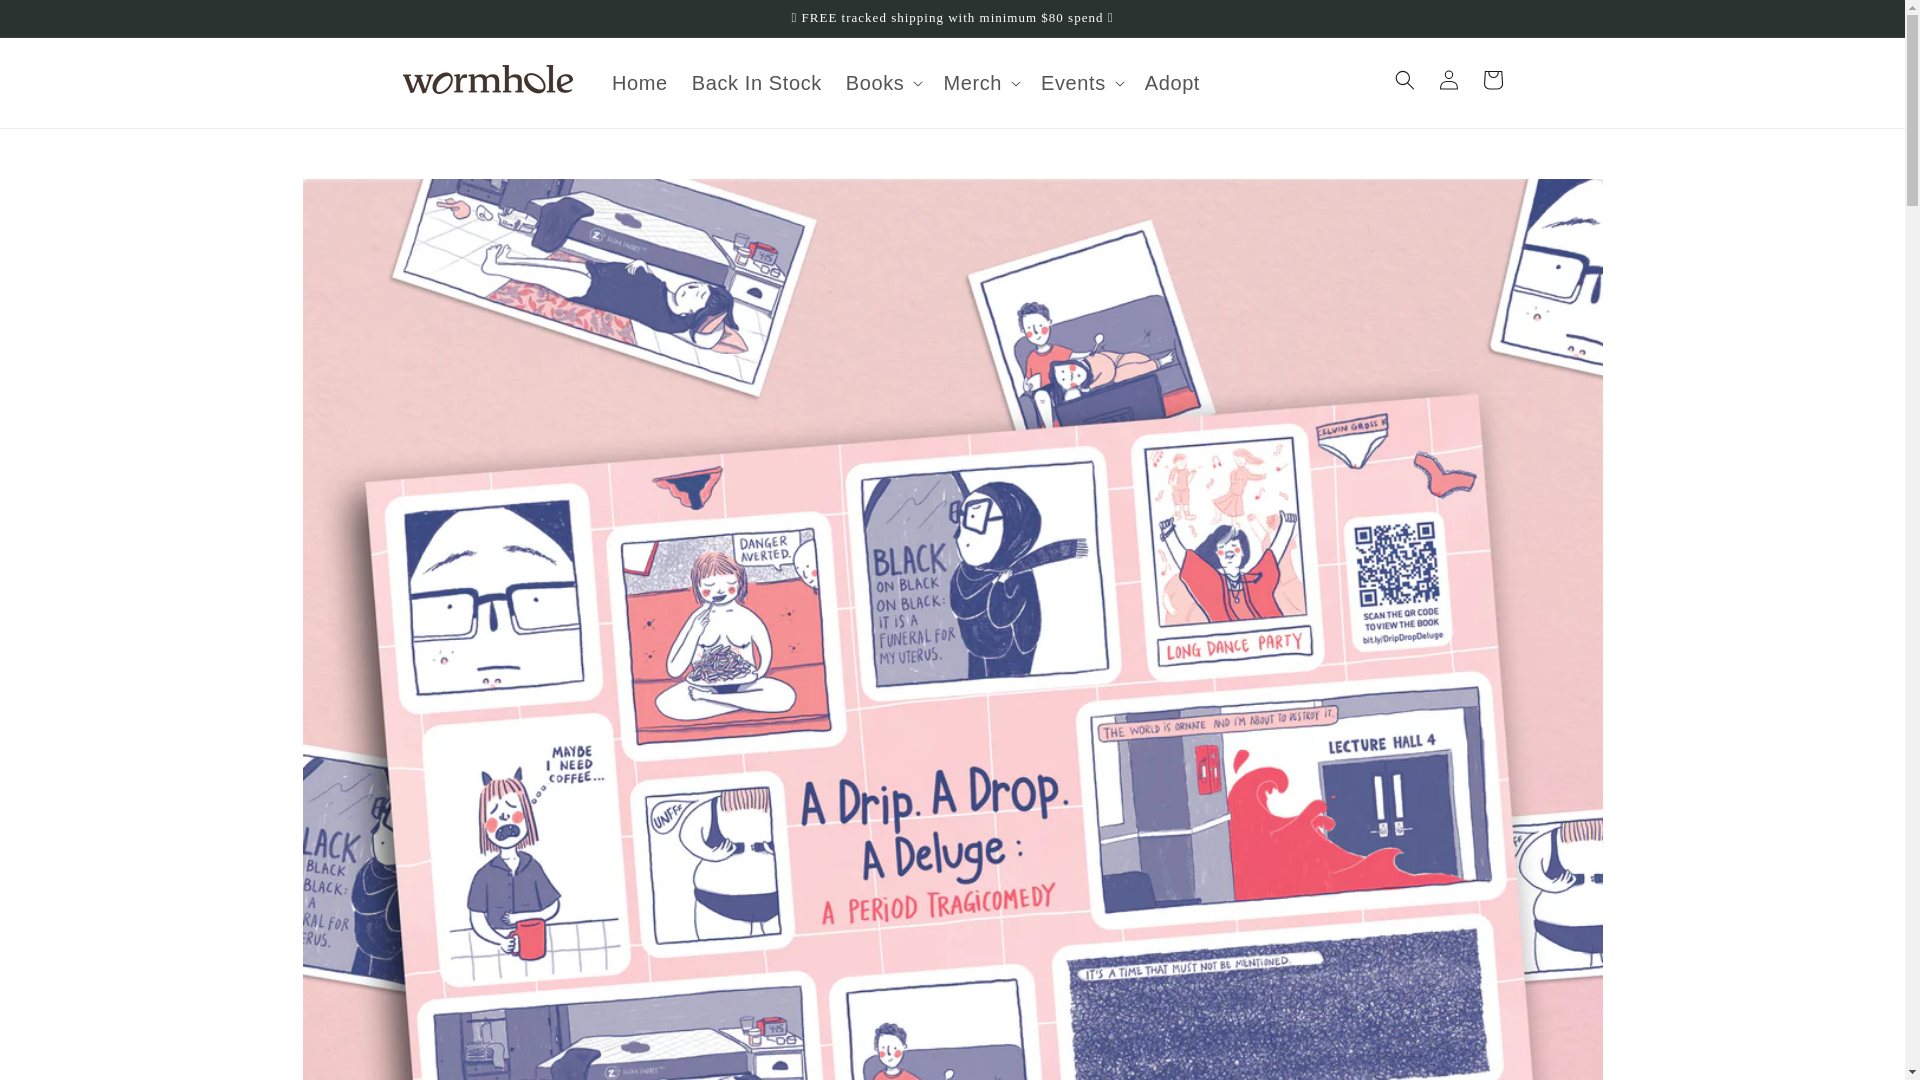 This screenshot has height=1080, width=1920. What do you see at coordinates (1448, 80) in the screenshot?
I see `Log in` at bounding box center [1448, 80].